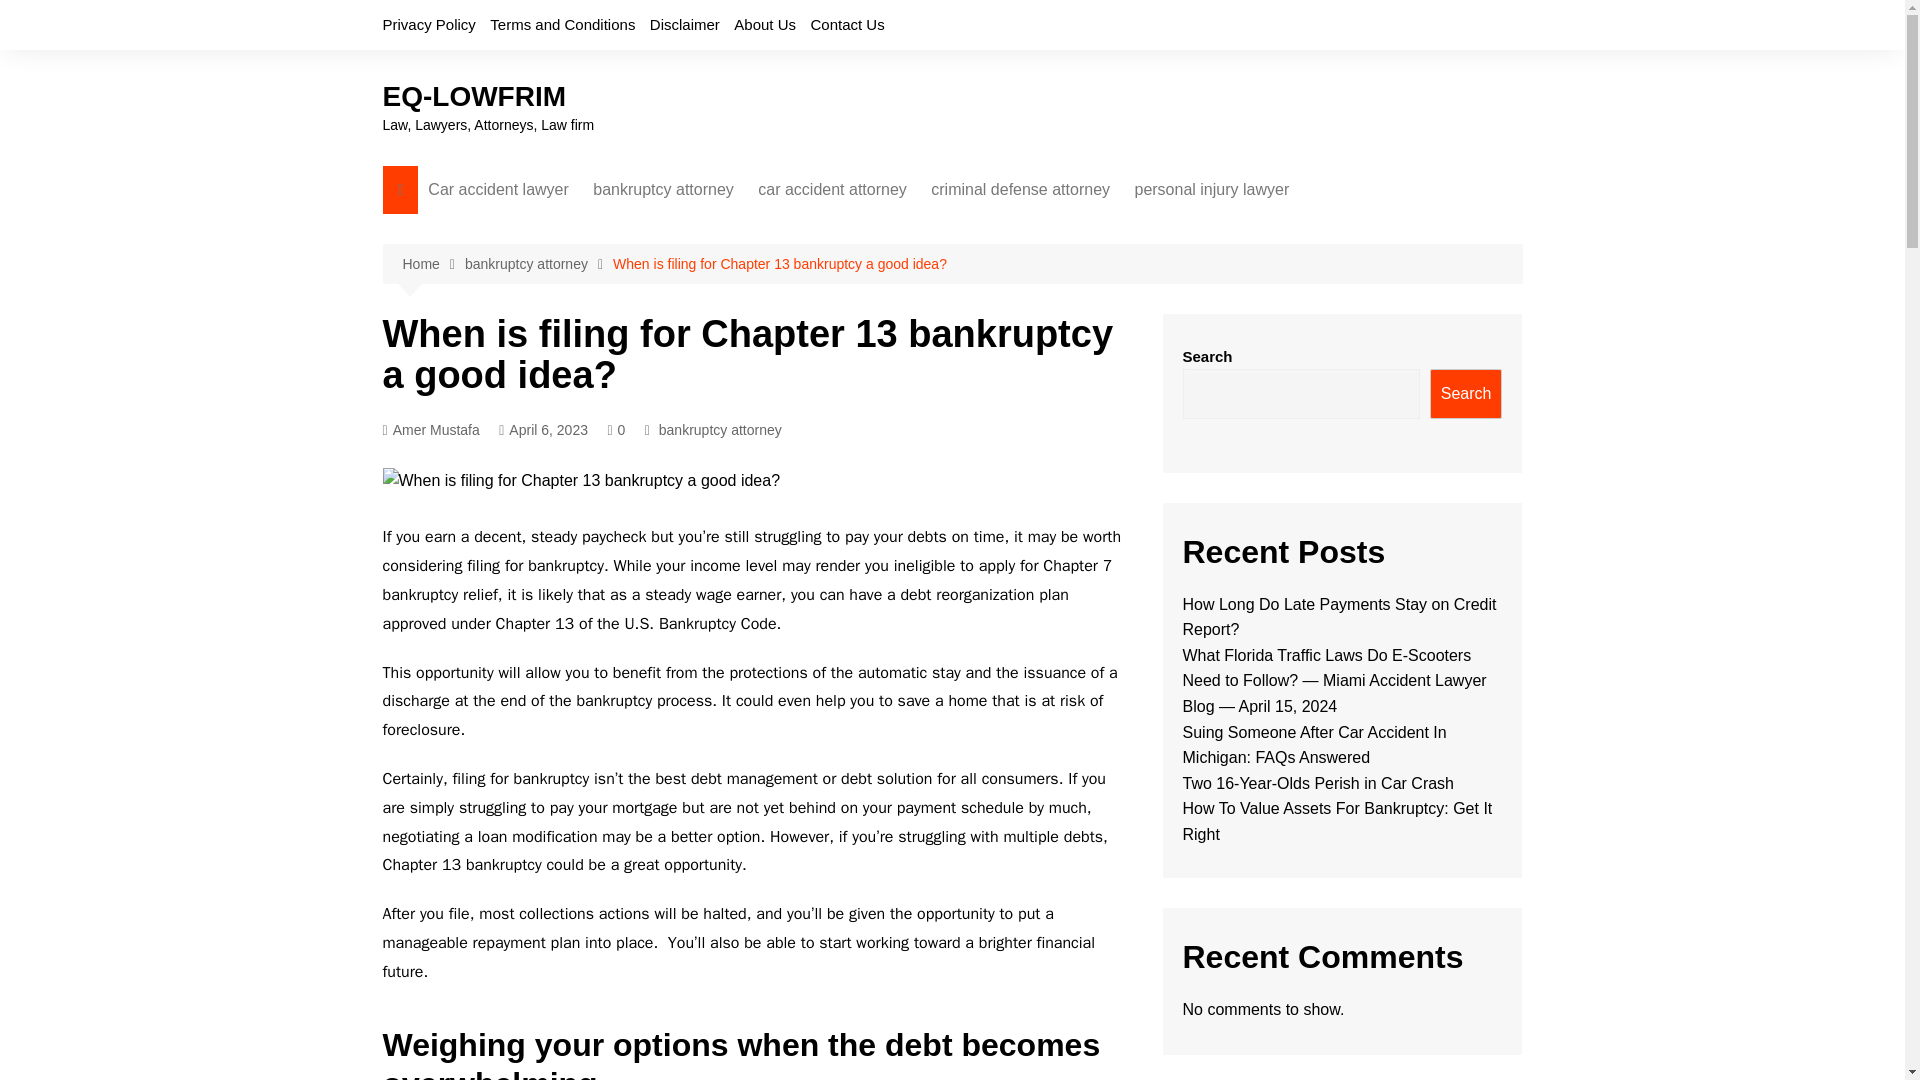  What do you see at coordinates (498, 190) in the screenshot?
I see `Car accident lawyer` at bounding box center [498, 190].